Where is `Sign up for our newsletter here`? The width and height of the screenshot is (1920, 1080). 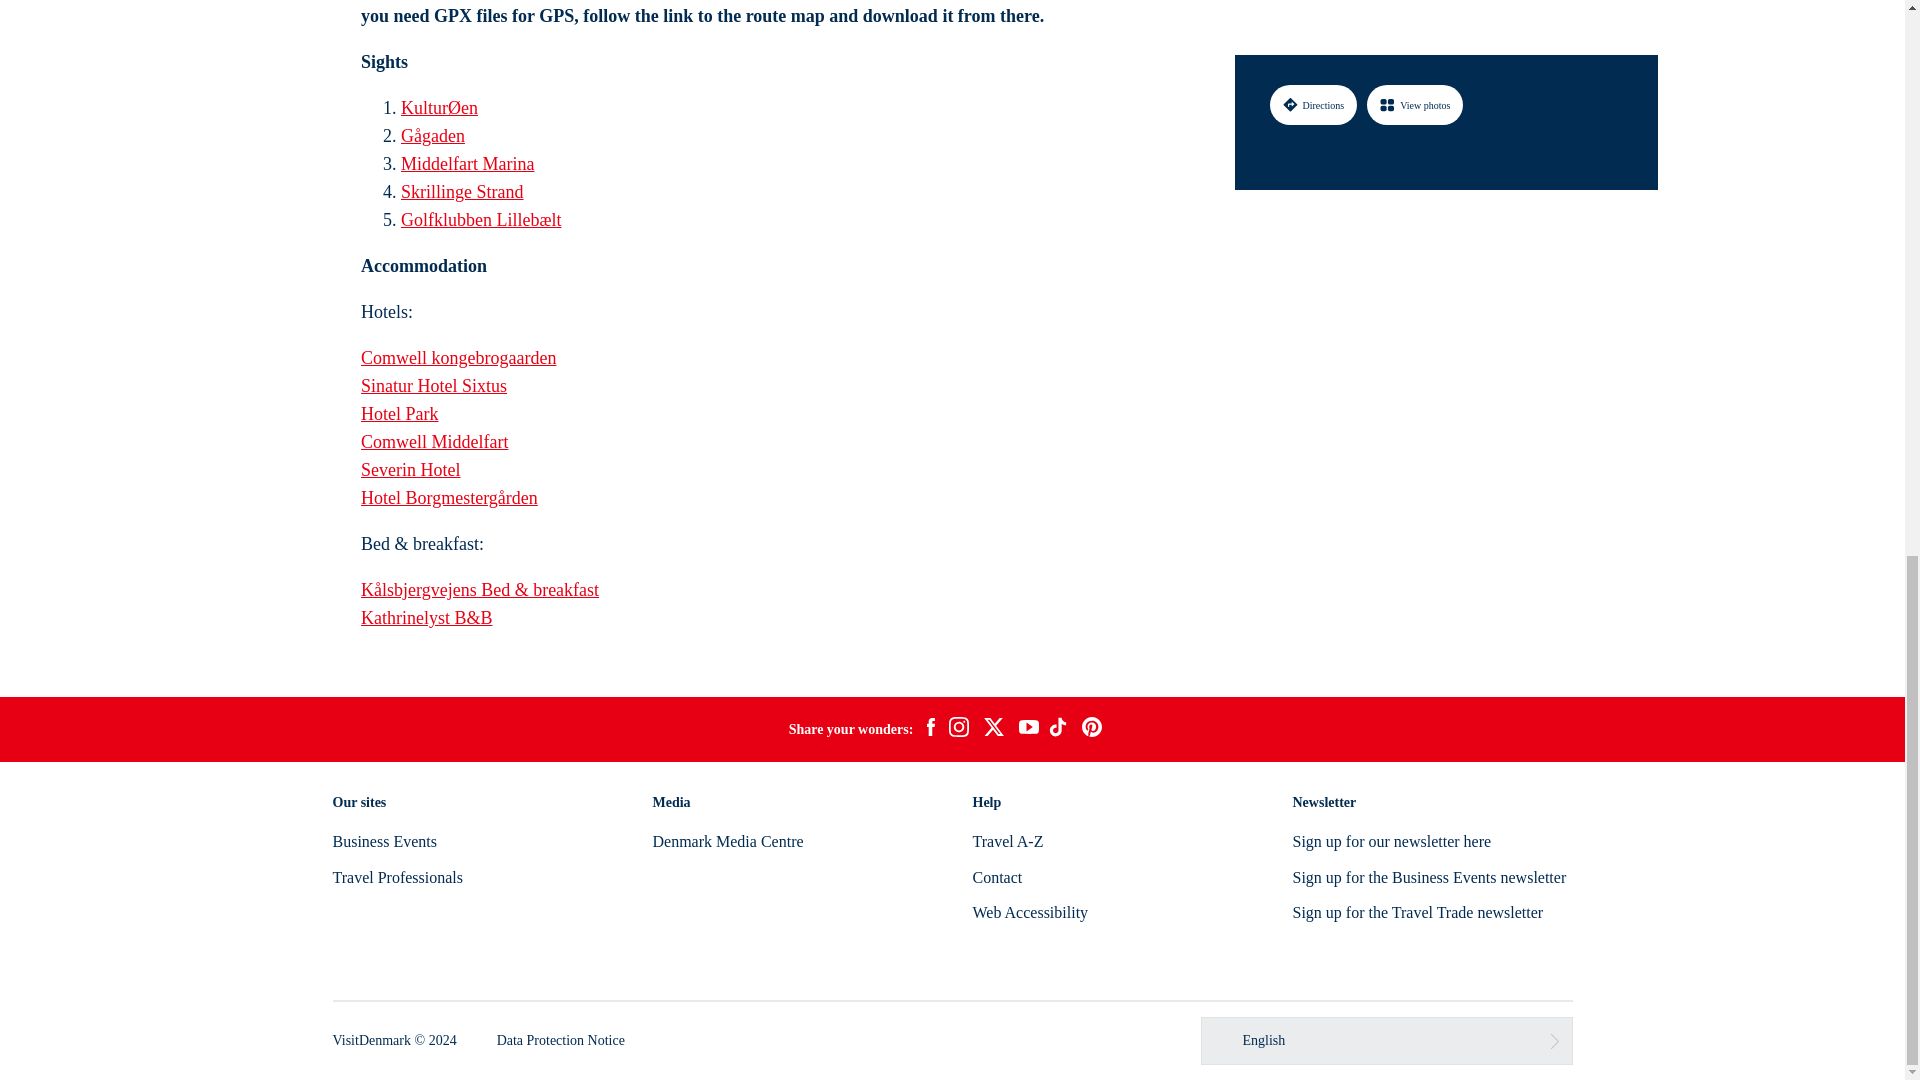 Sign up for our newsletter here is located at coordinates (1392, 840).